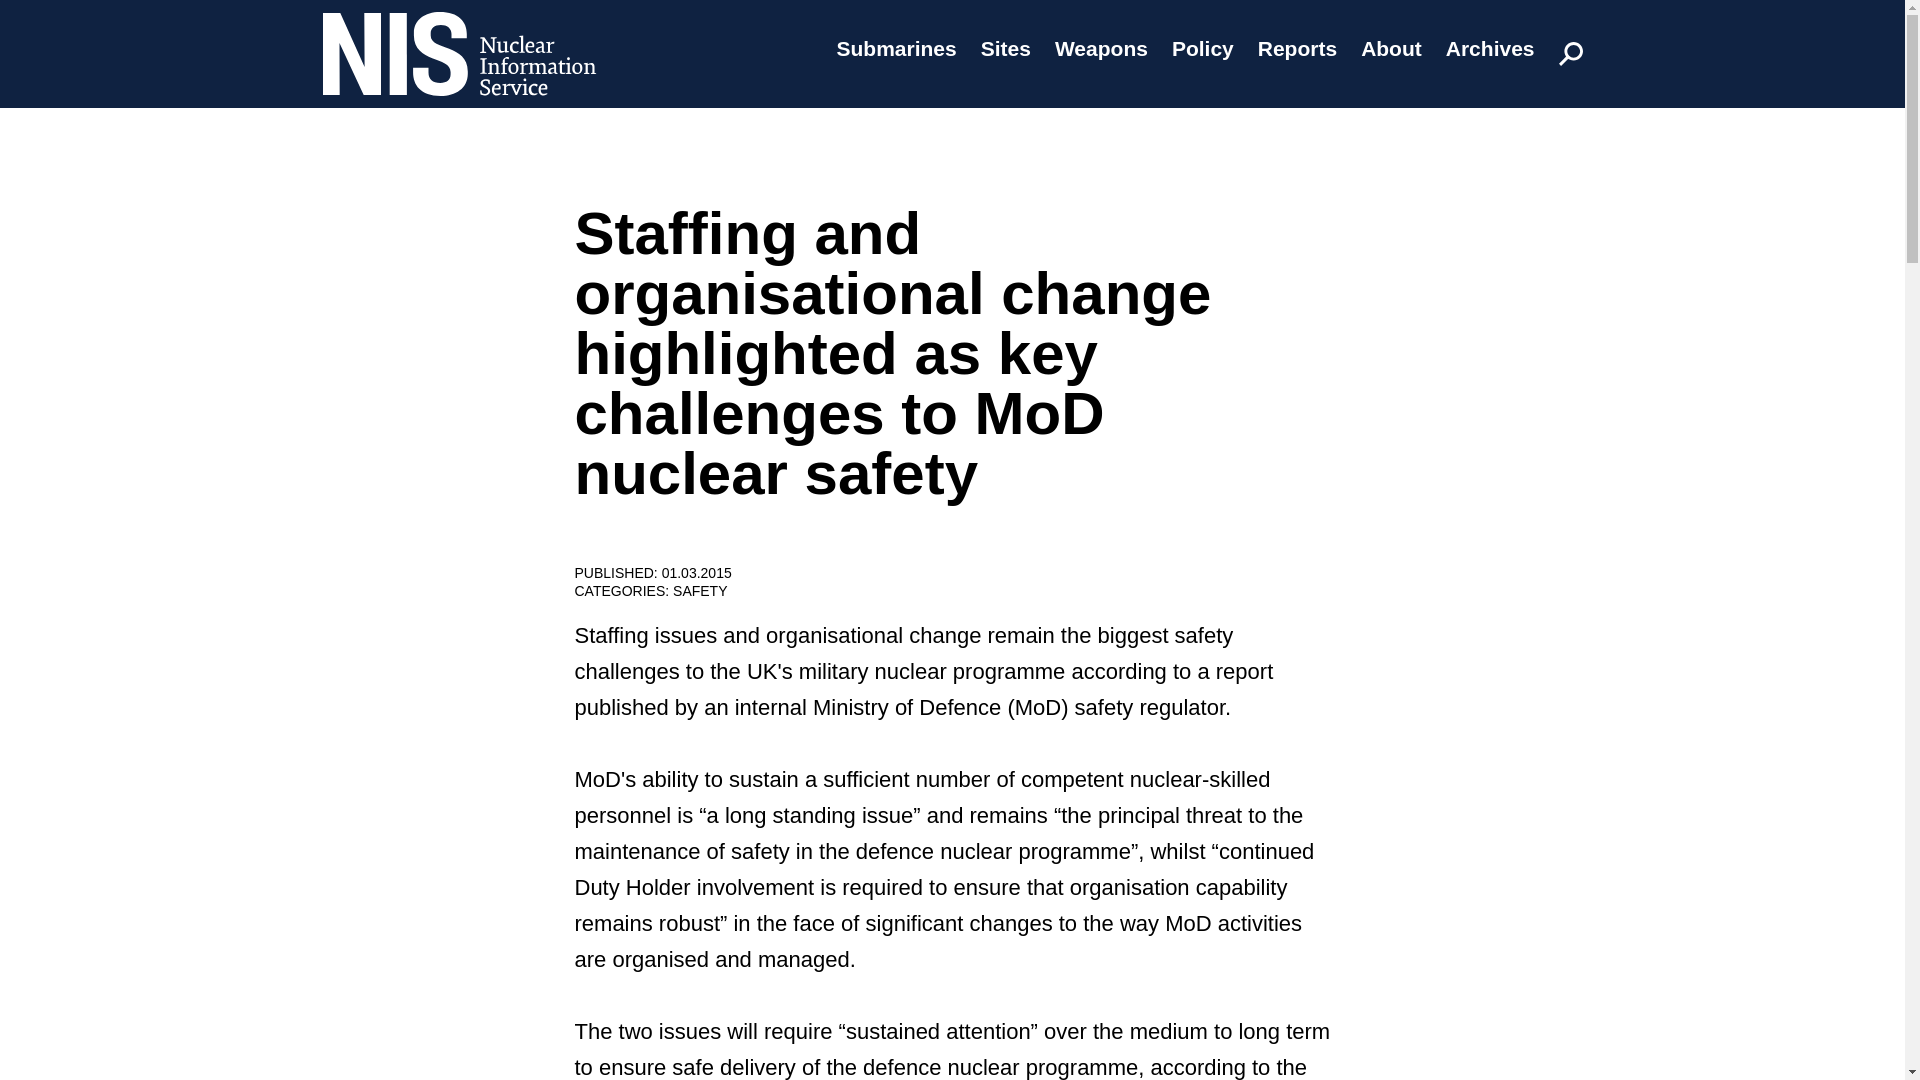  Describe the element at coordinates (1392, 48) in the screenshot. I see `About` at that location.